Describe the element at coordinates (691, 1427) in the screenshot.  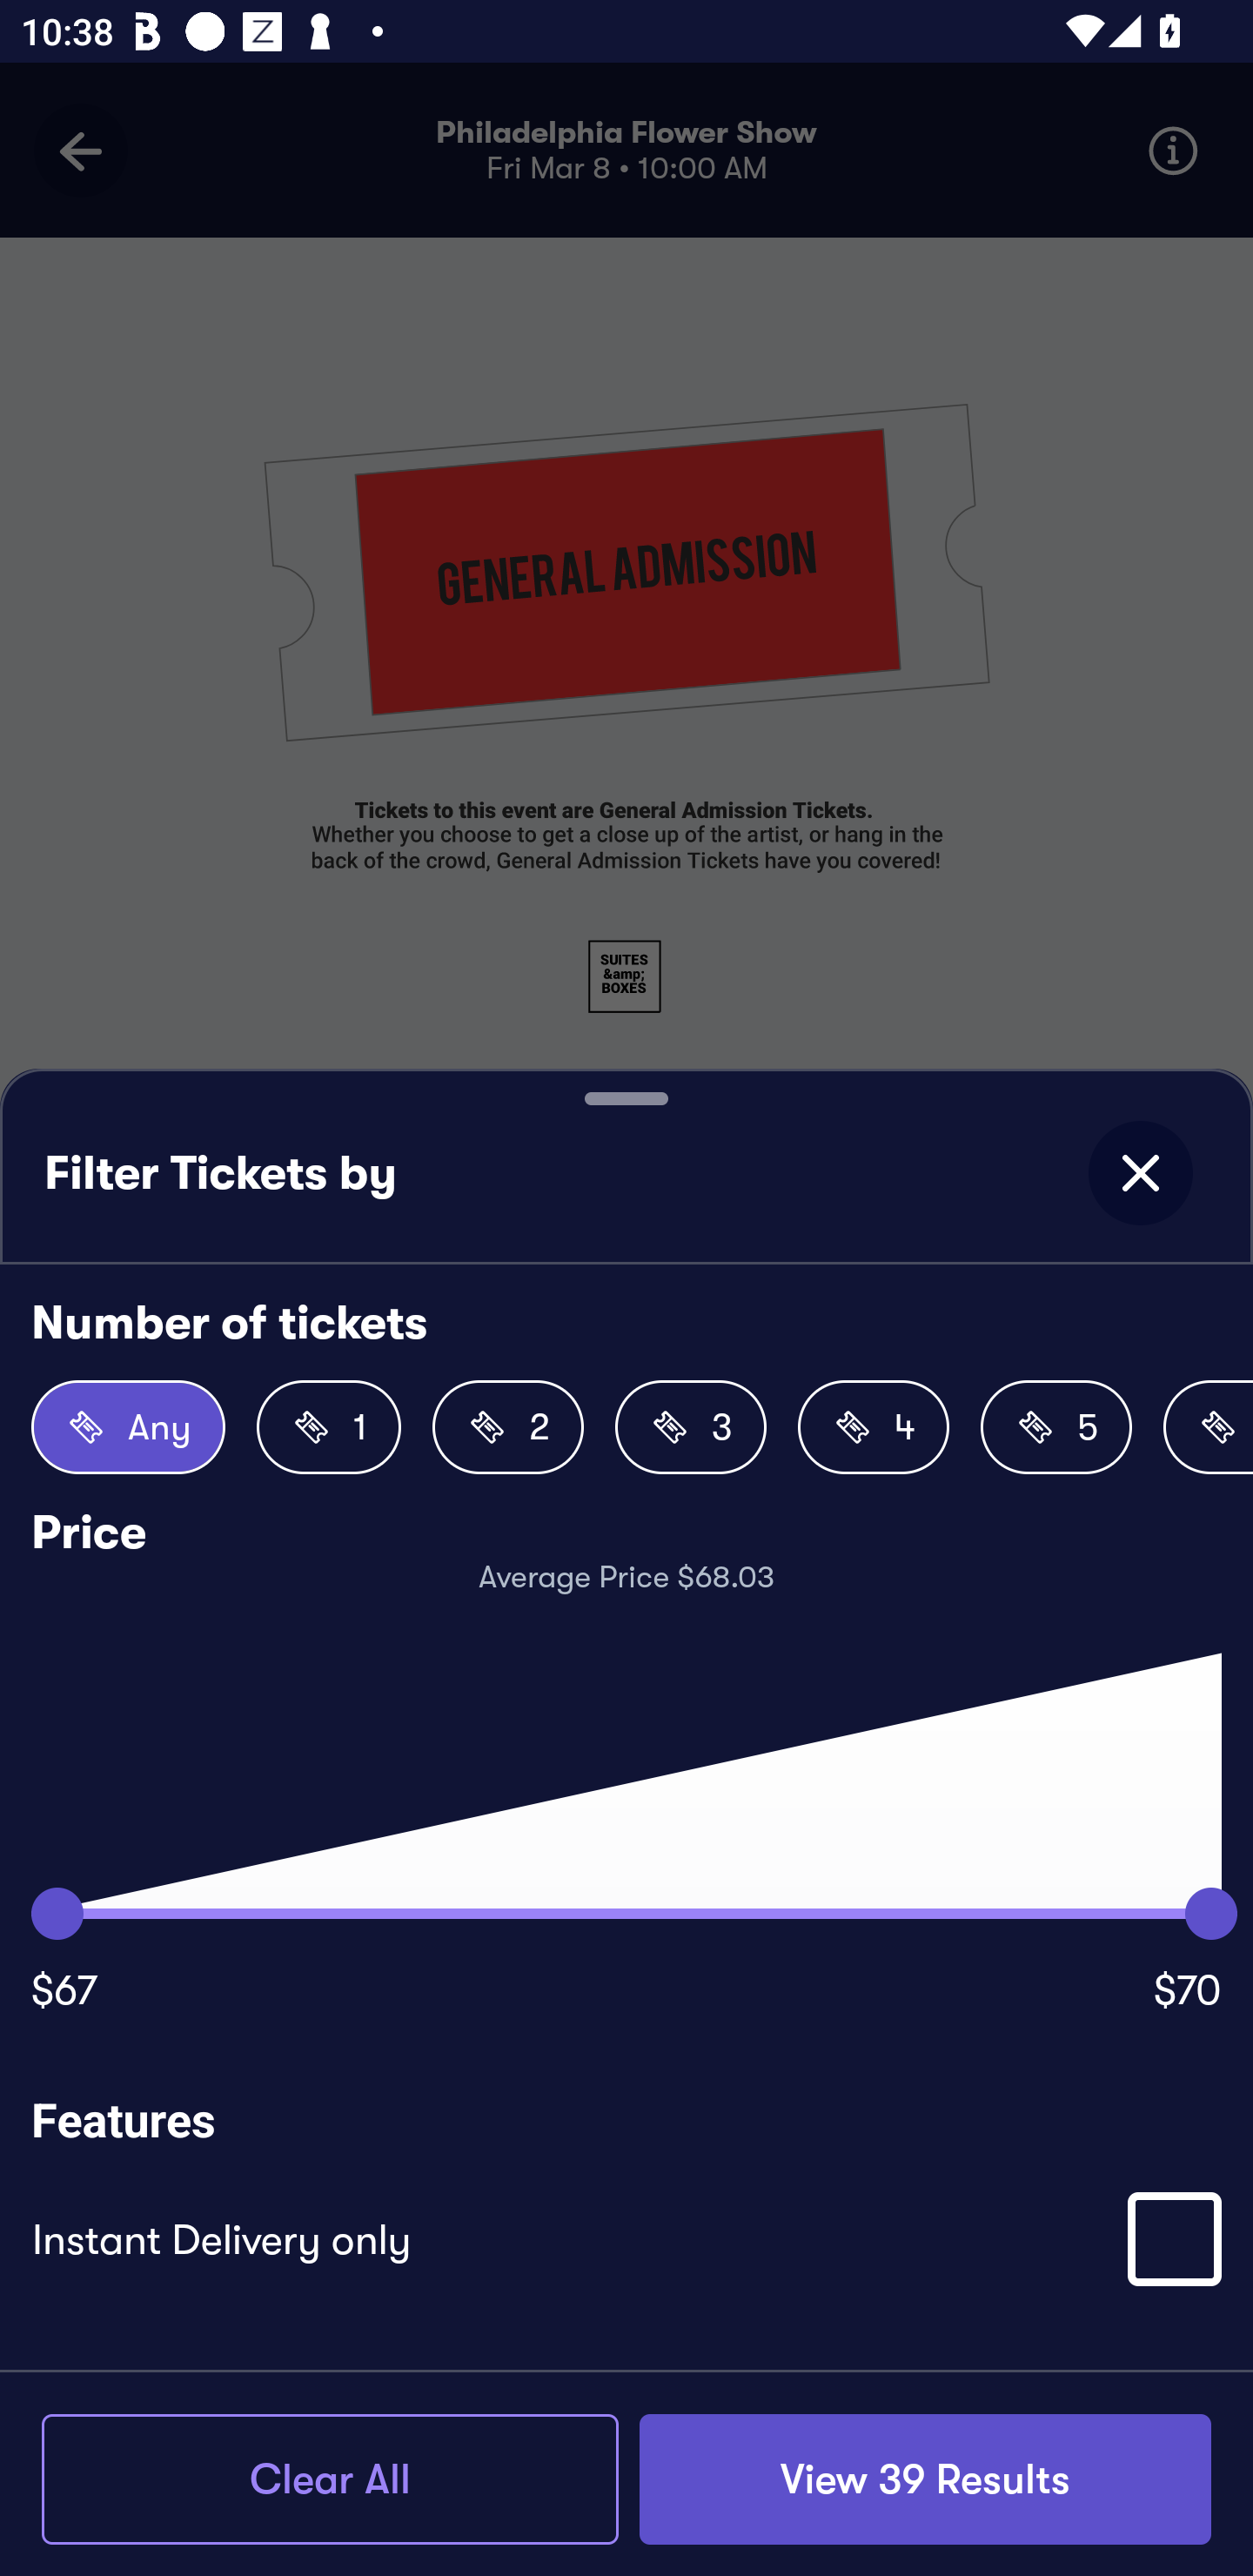
I see `3` at that location.